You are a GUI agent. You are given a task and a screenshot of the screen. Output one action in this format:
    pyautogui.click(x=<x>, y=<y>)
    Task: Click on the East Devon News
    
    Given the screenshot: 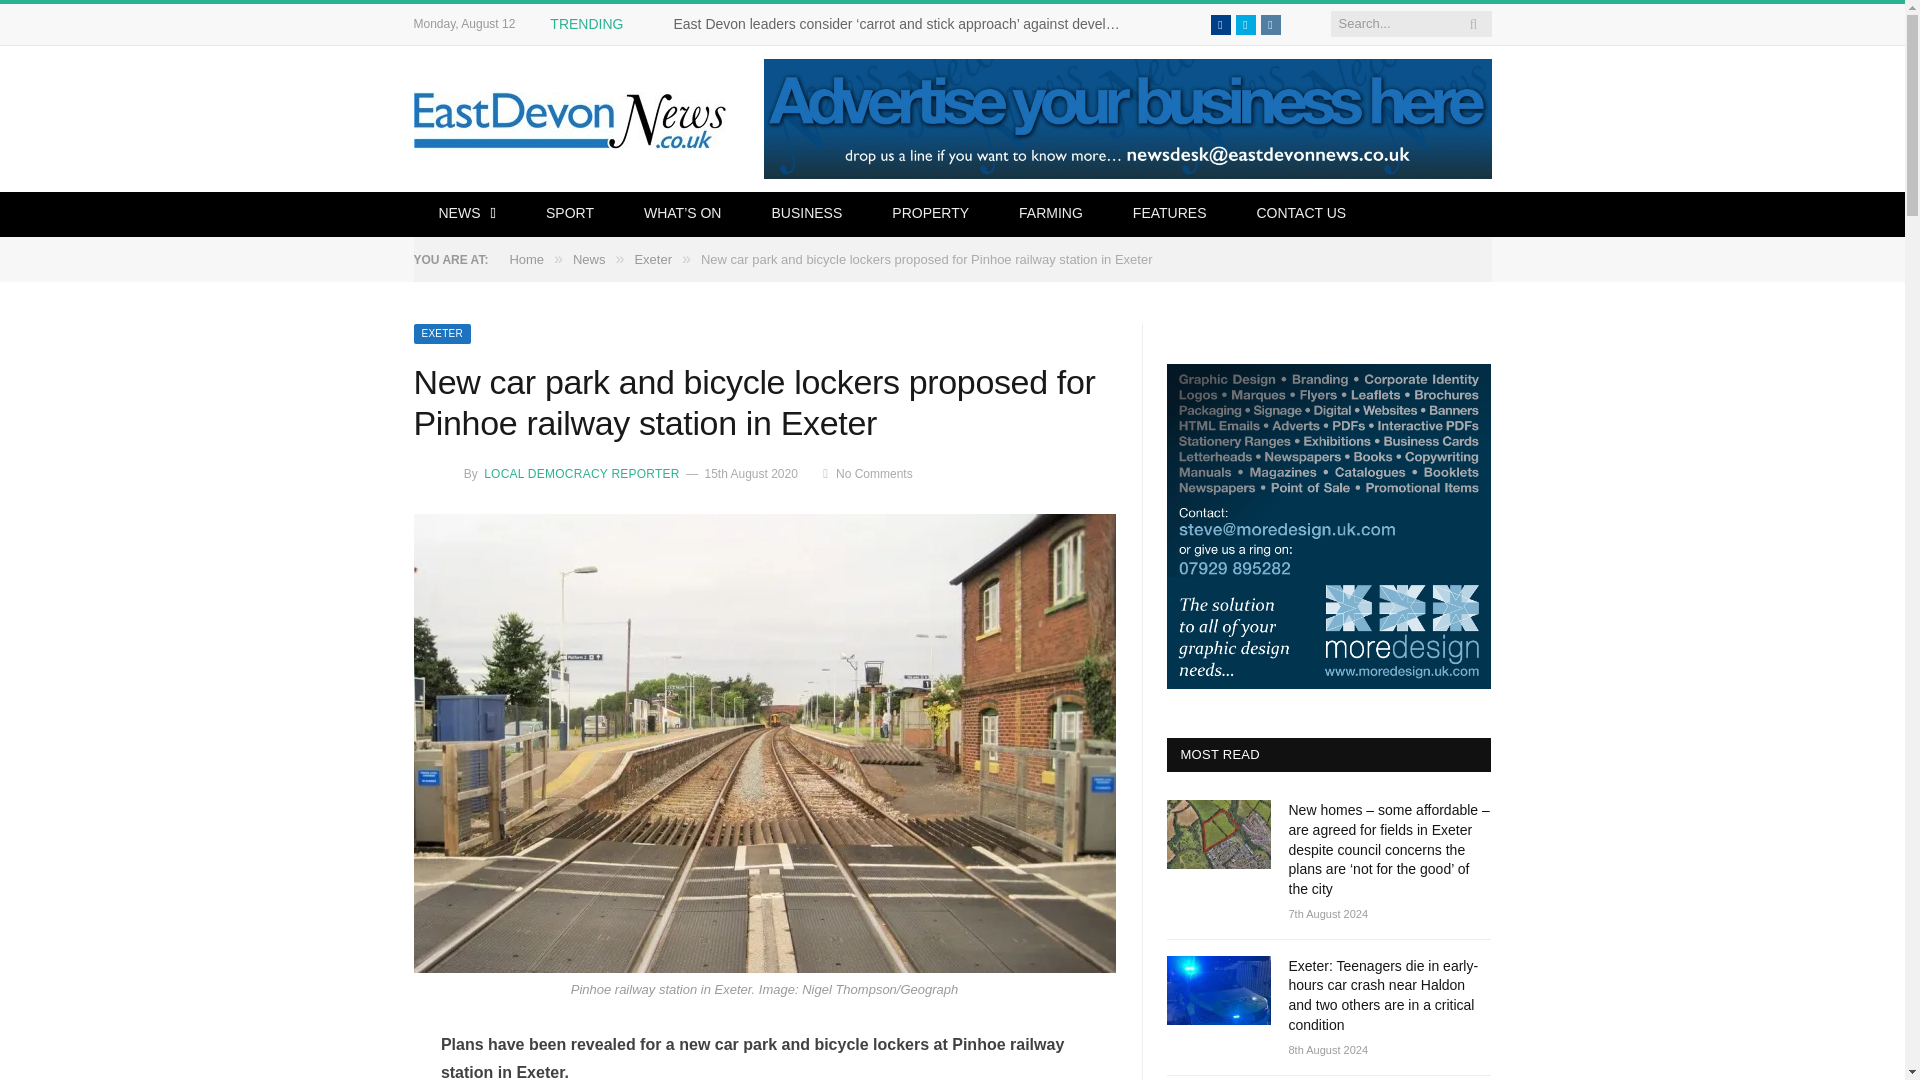 What is the action you would take?
    pyautogui.click(x=572, y=118)
    